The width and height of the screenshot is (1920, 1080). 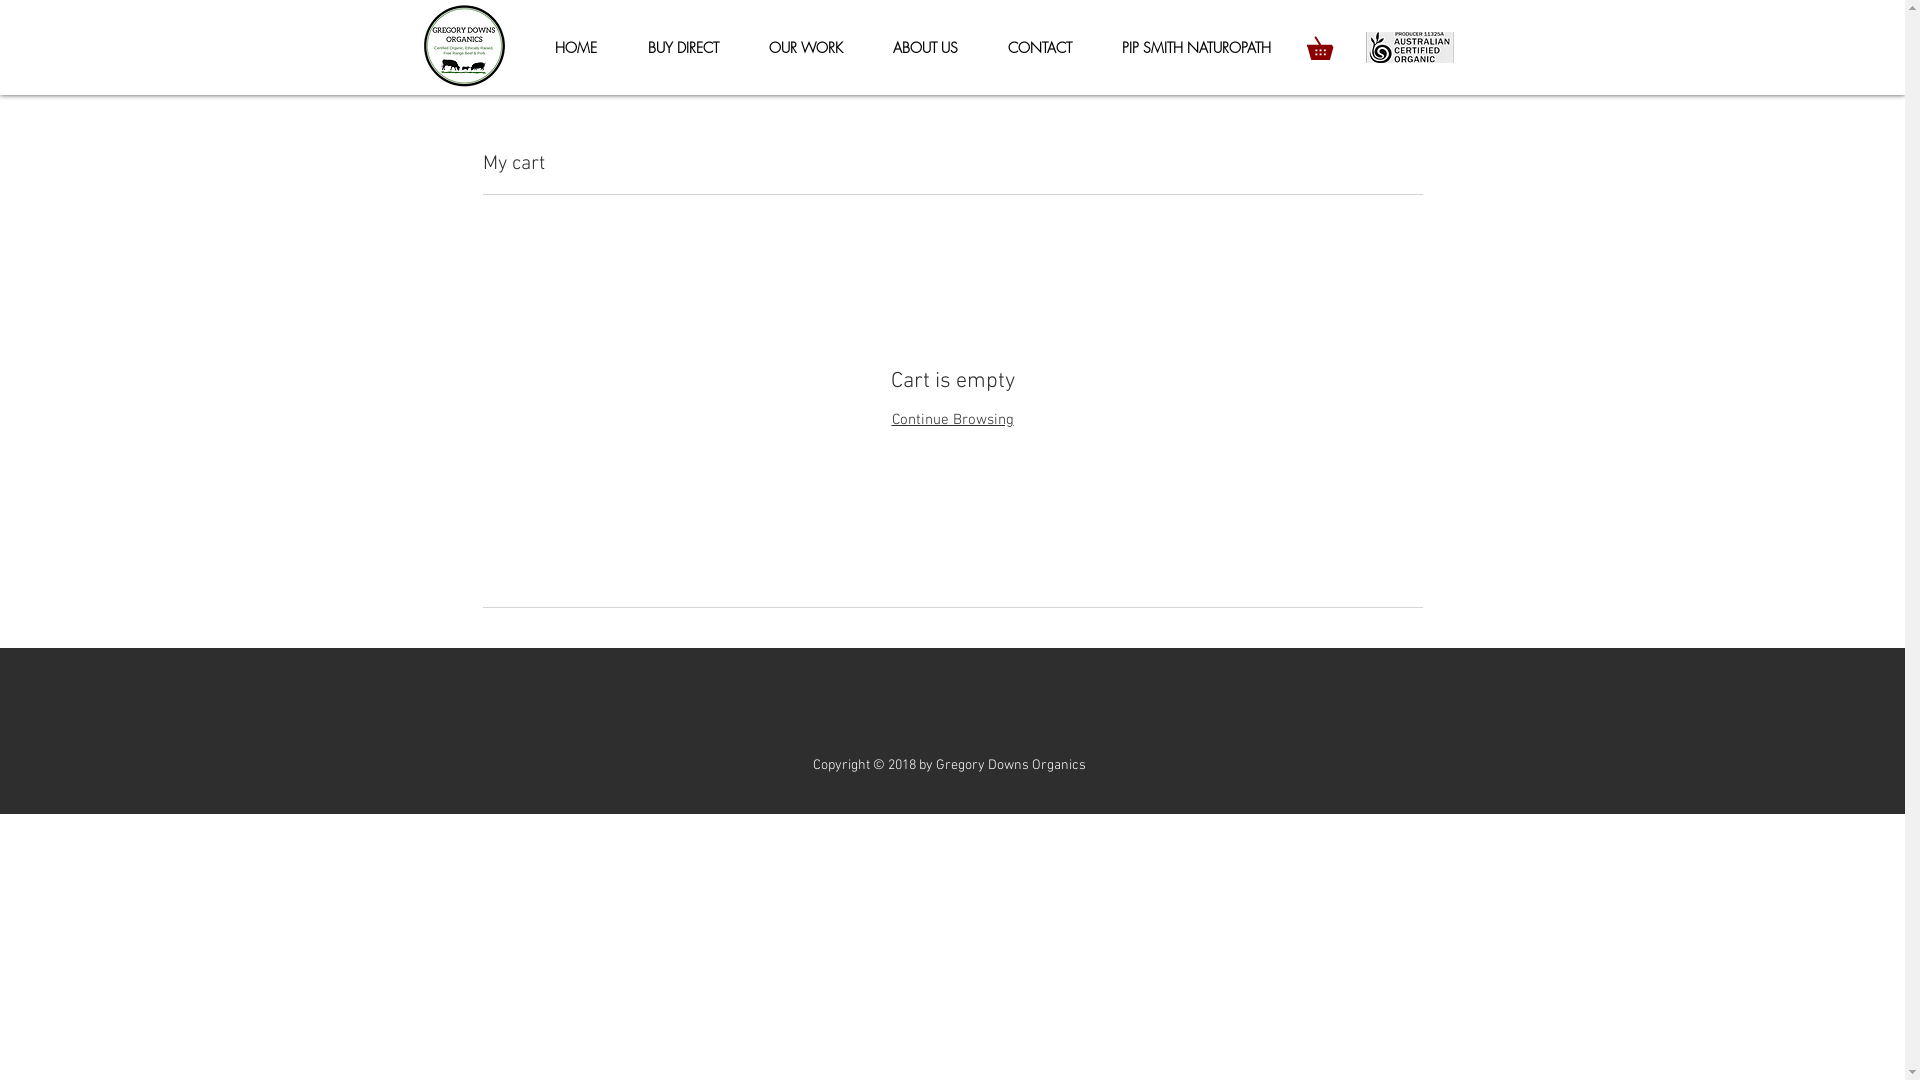 What do you see at coordinates (1039, 48) in the screenshot?
I see `CONTACT` at bounding box center [1039, 48].